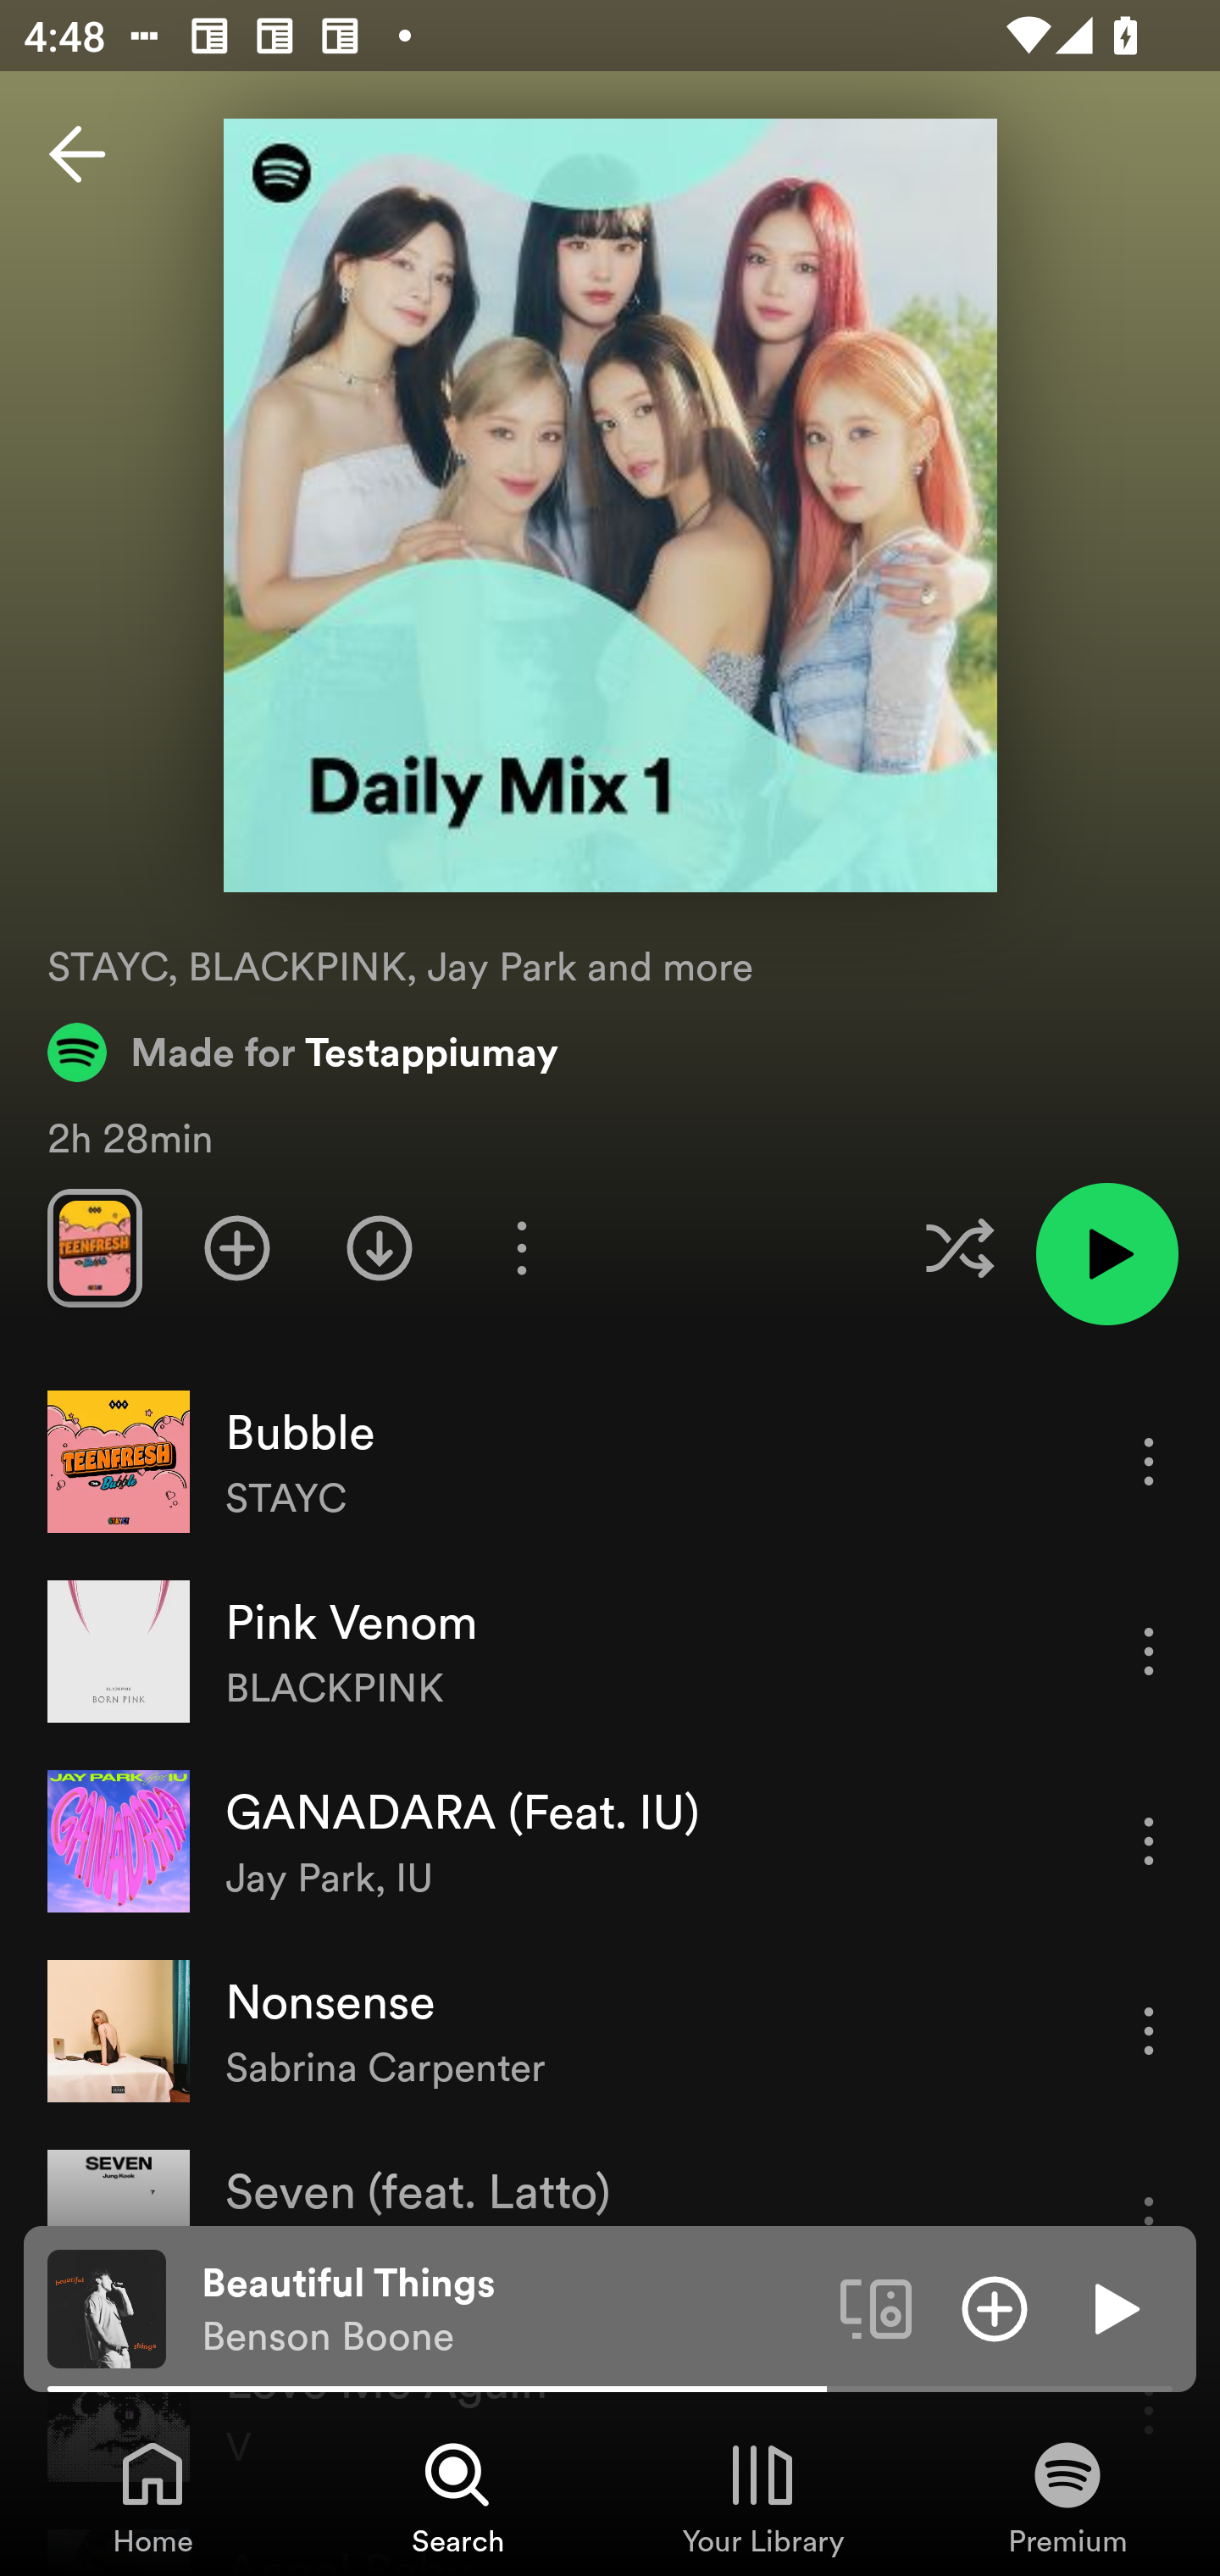 The height and width of the screenshot is (2576, 1220). Describe the element at coordinates (508, 2309) in the screenshot. I see `Beautiful Things Benson Boone` at that location.